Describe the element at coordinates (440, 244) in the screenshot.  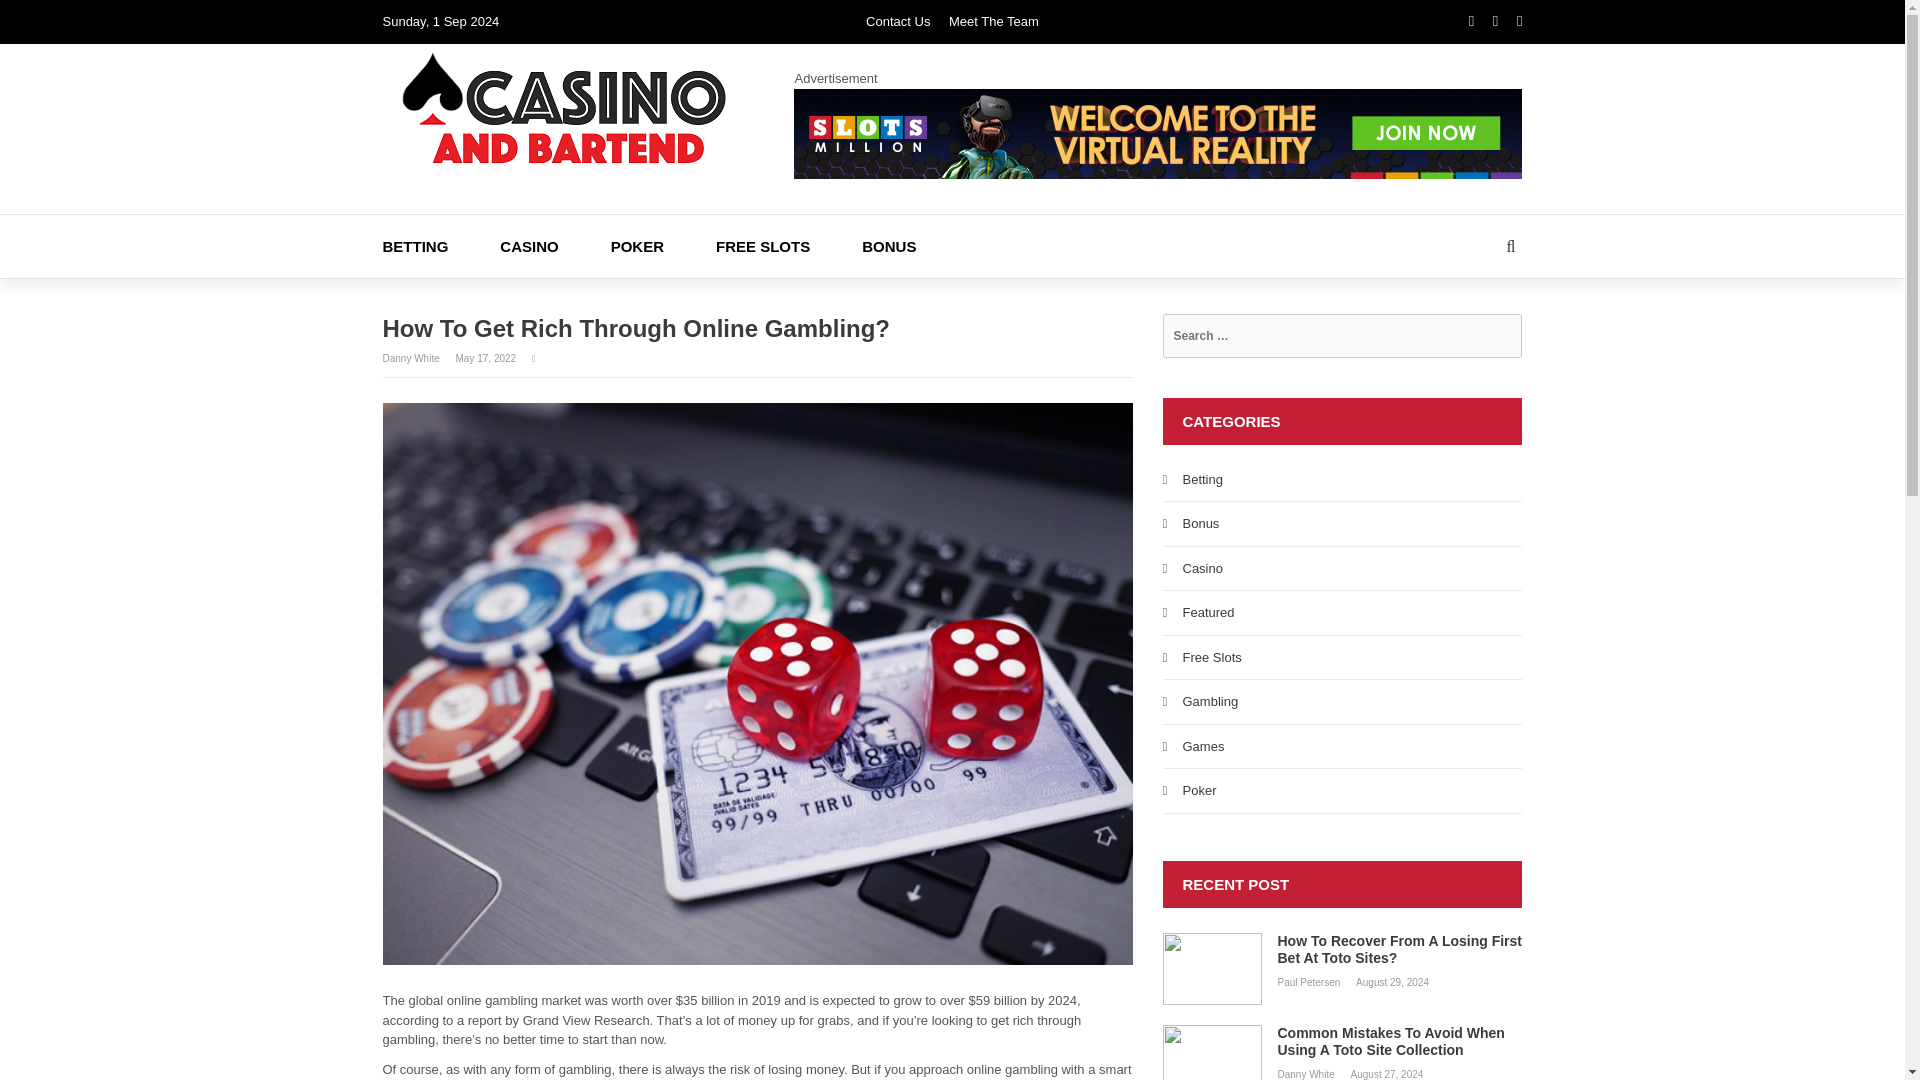
I see `Betting` at that location.